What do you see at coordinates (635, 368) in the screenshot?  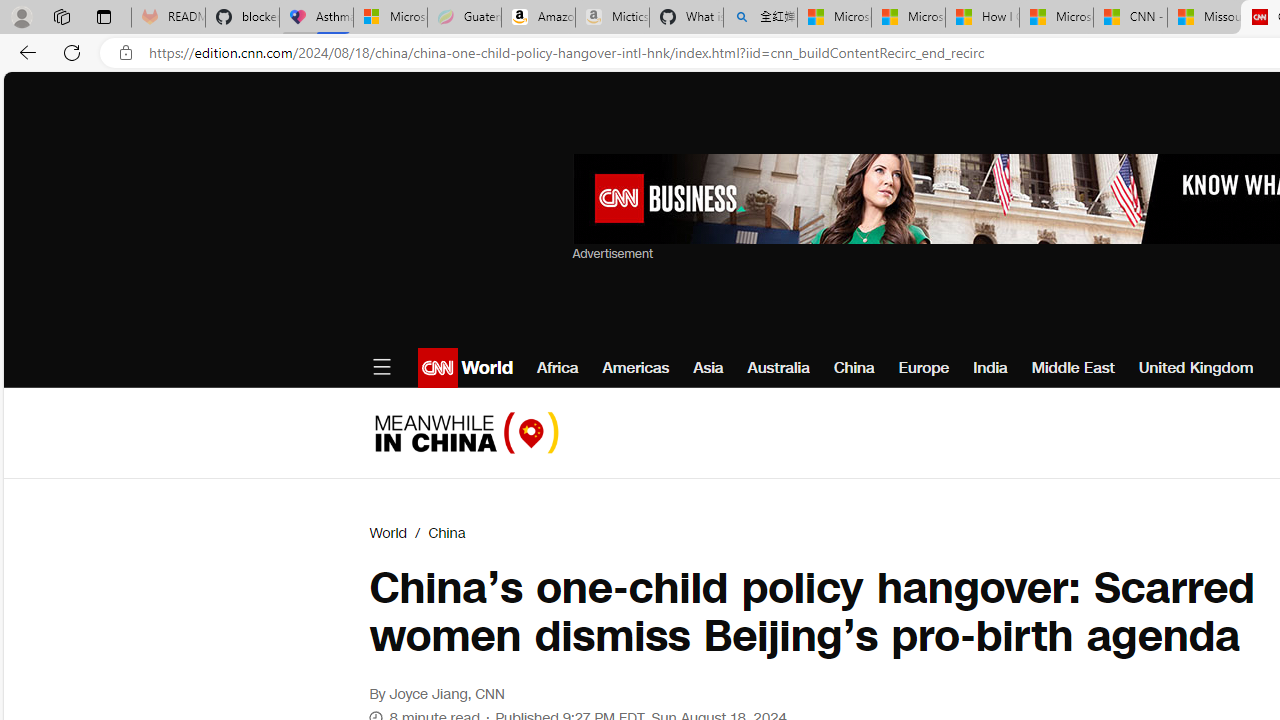 I see `Americas` at bounding box center [635, 368].